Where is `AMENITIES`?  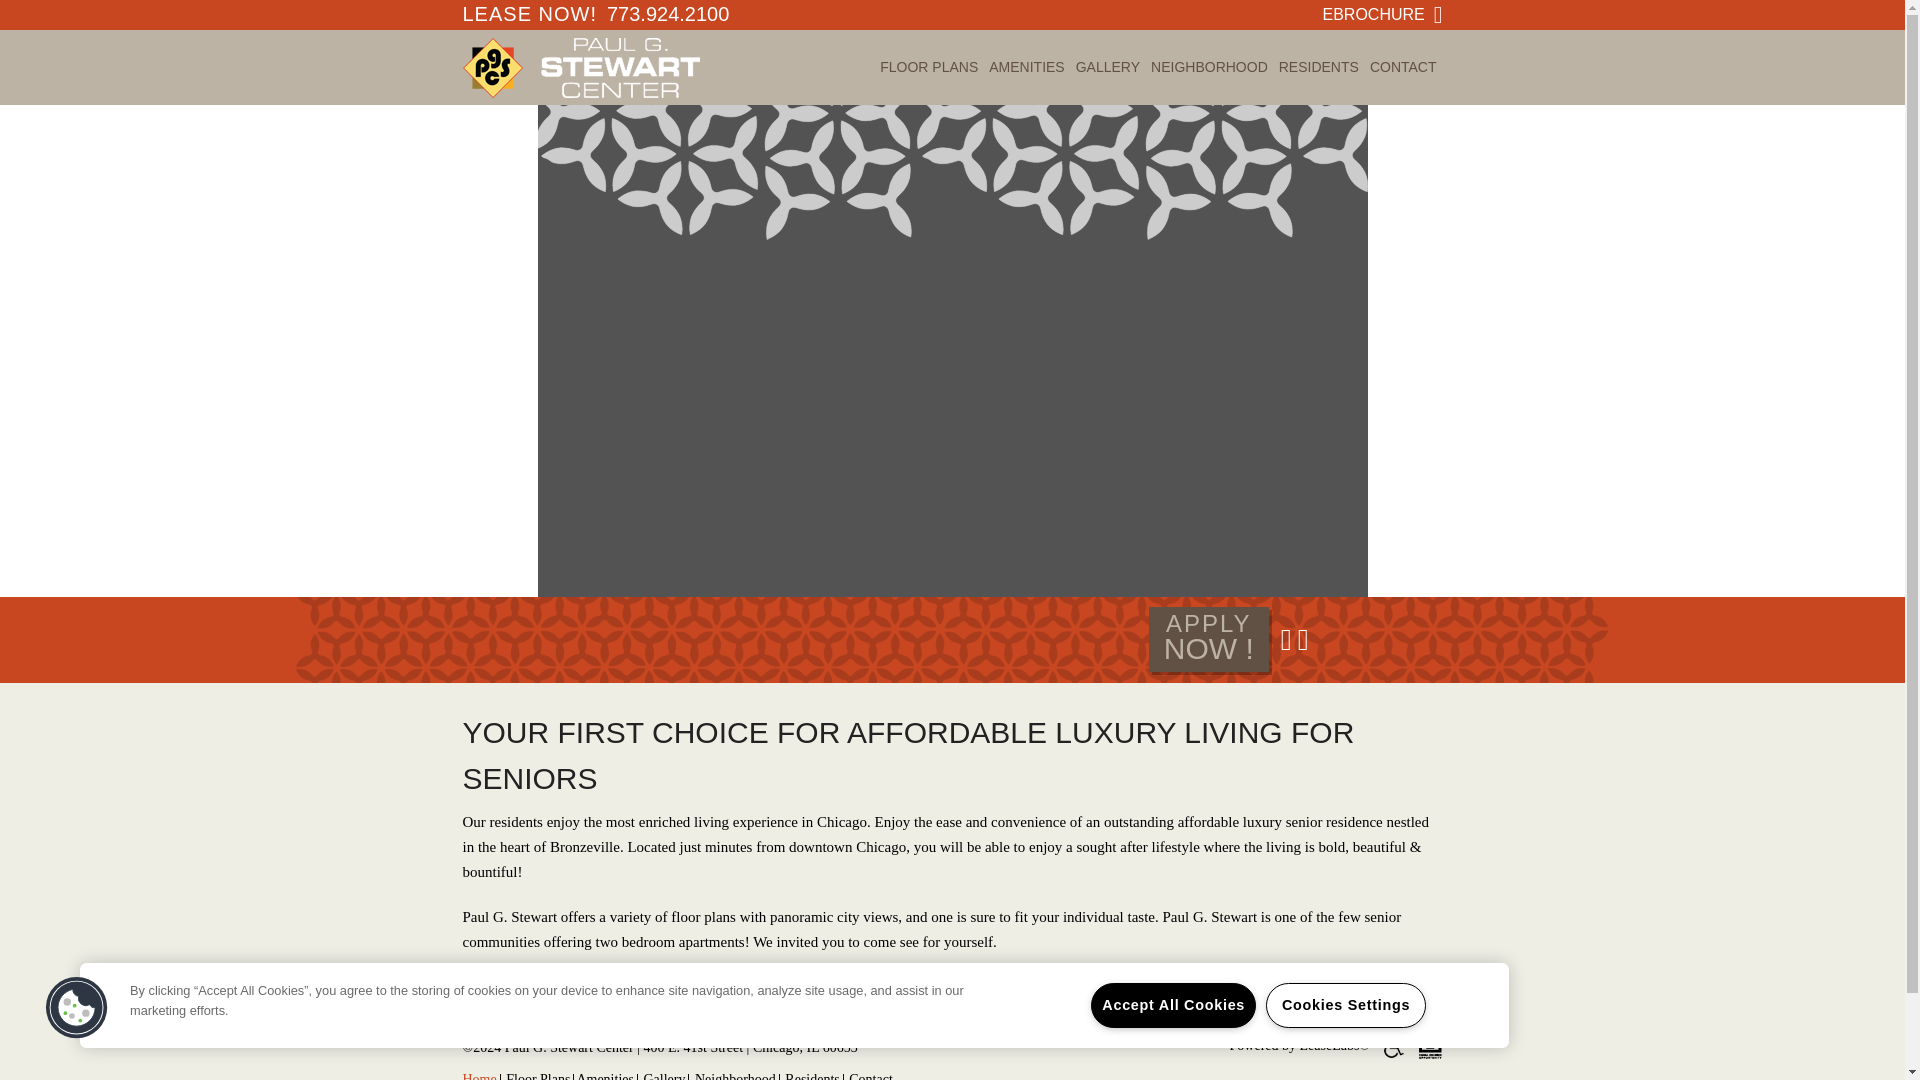 AMENITIES is located at coordinates (1406, 58).